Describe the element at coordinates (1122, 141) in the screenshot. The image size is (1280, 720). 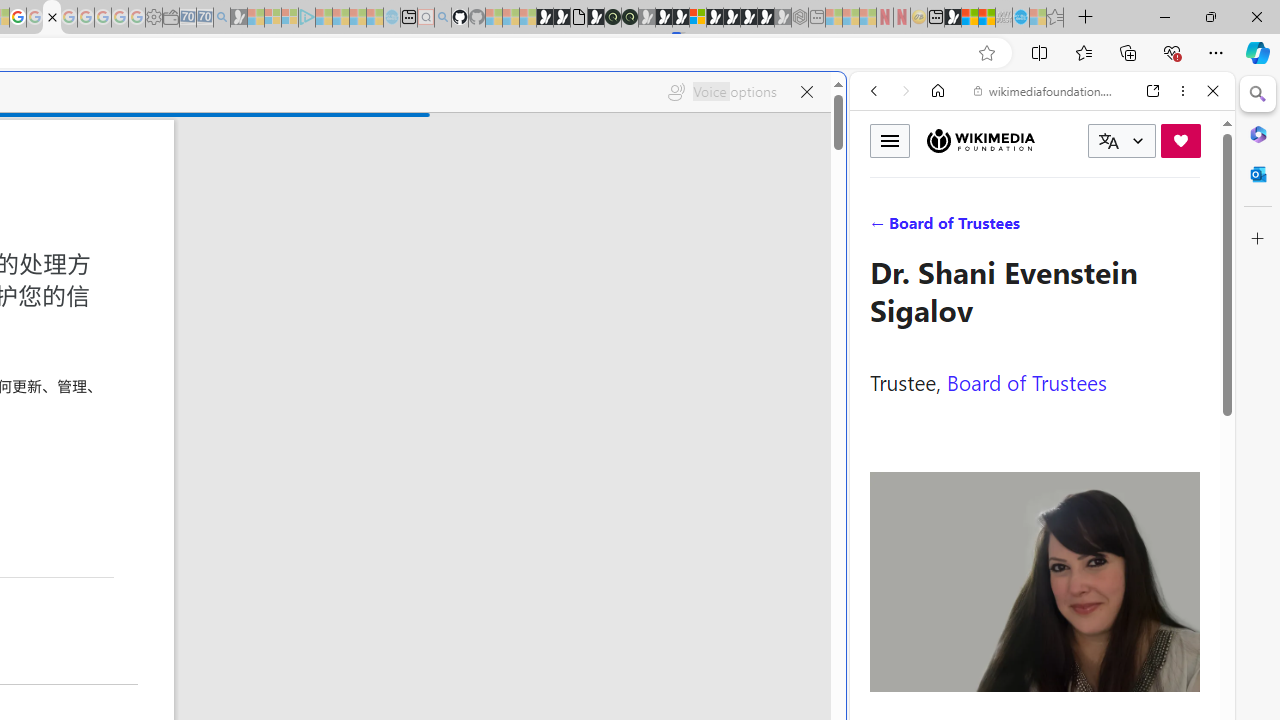
I see `CURRENT LANGUAGE:` at that location.